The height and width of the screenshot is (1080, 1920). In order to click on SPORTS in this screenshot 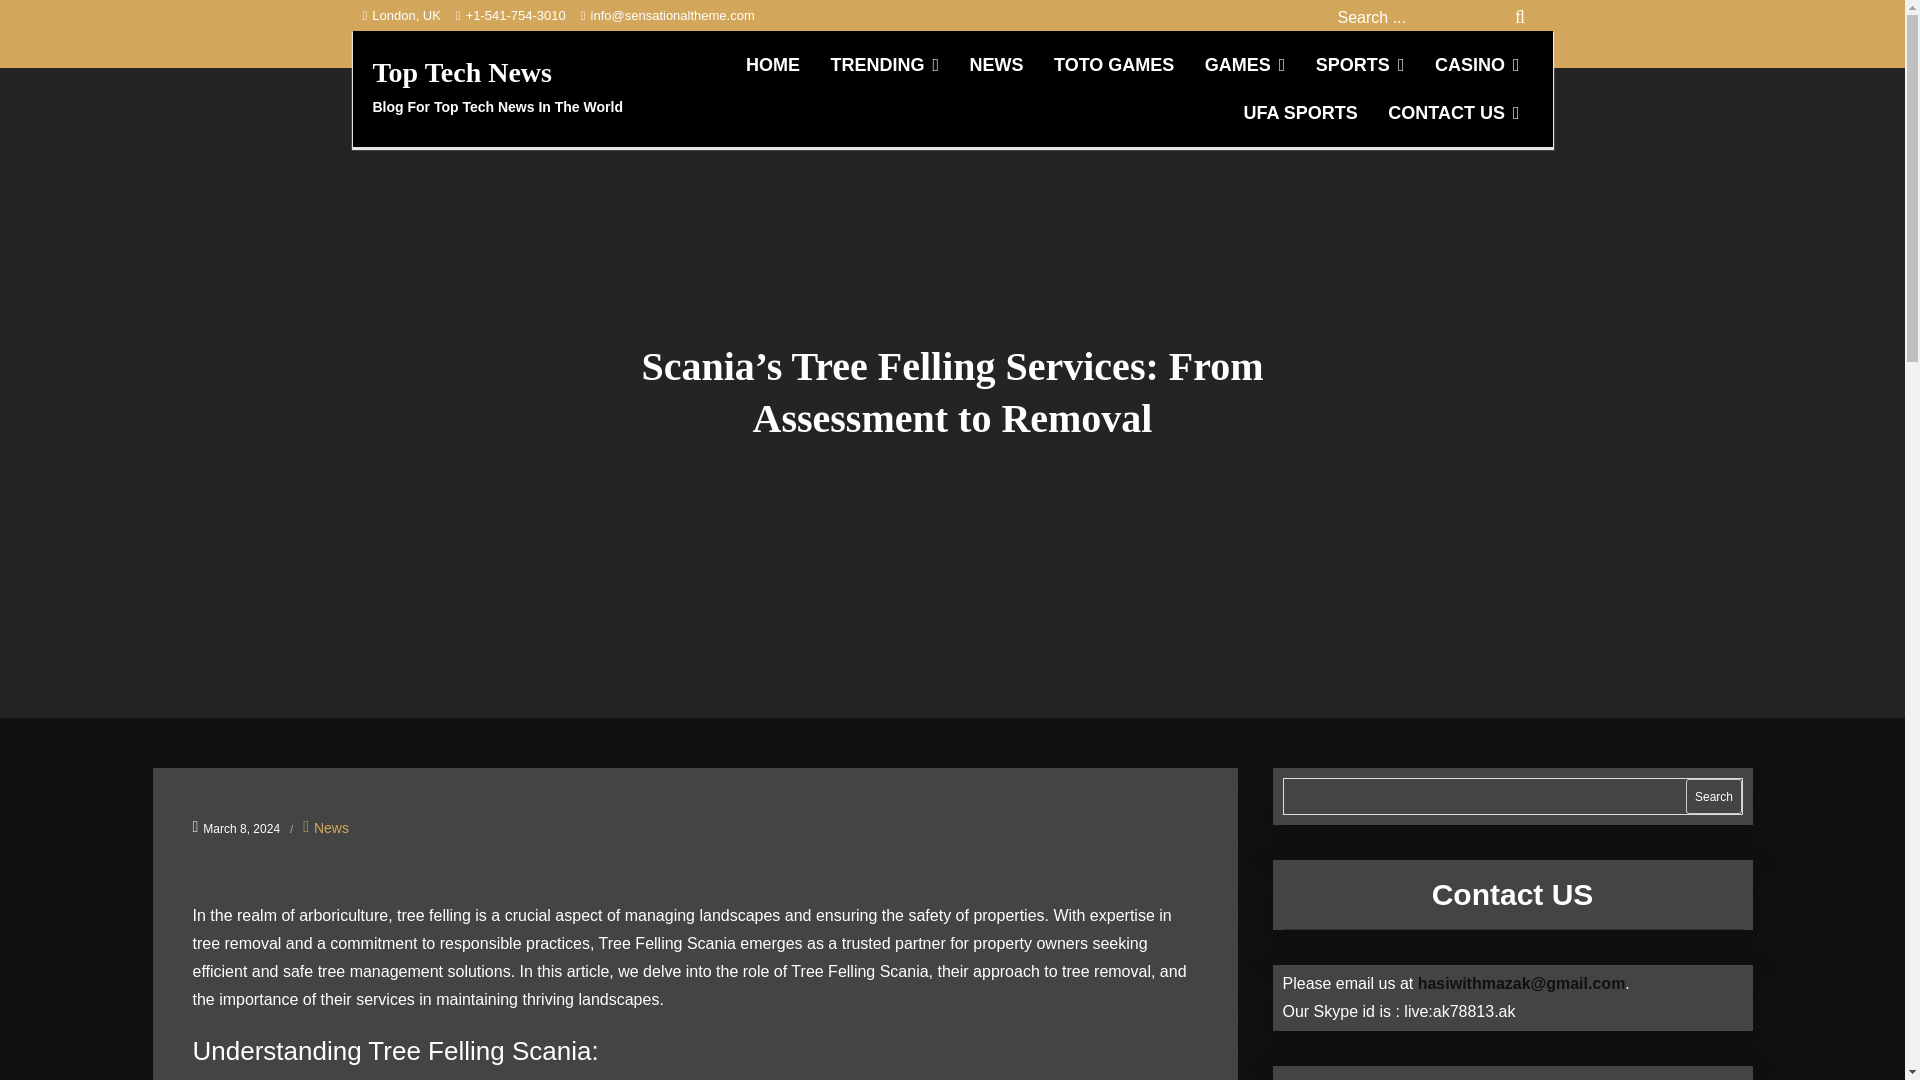, I will do `click(1360, 64)`.